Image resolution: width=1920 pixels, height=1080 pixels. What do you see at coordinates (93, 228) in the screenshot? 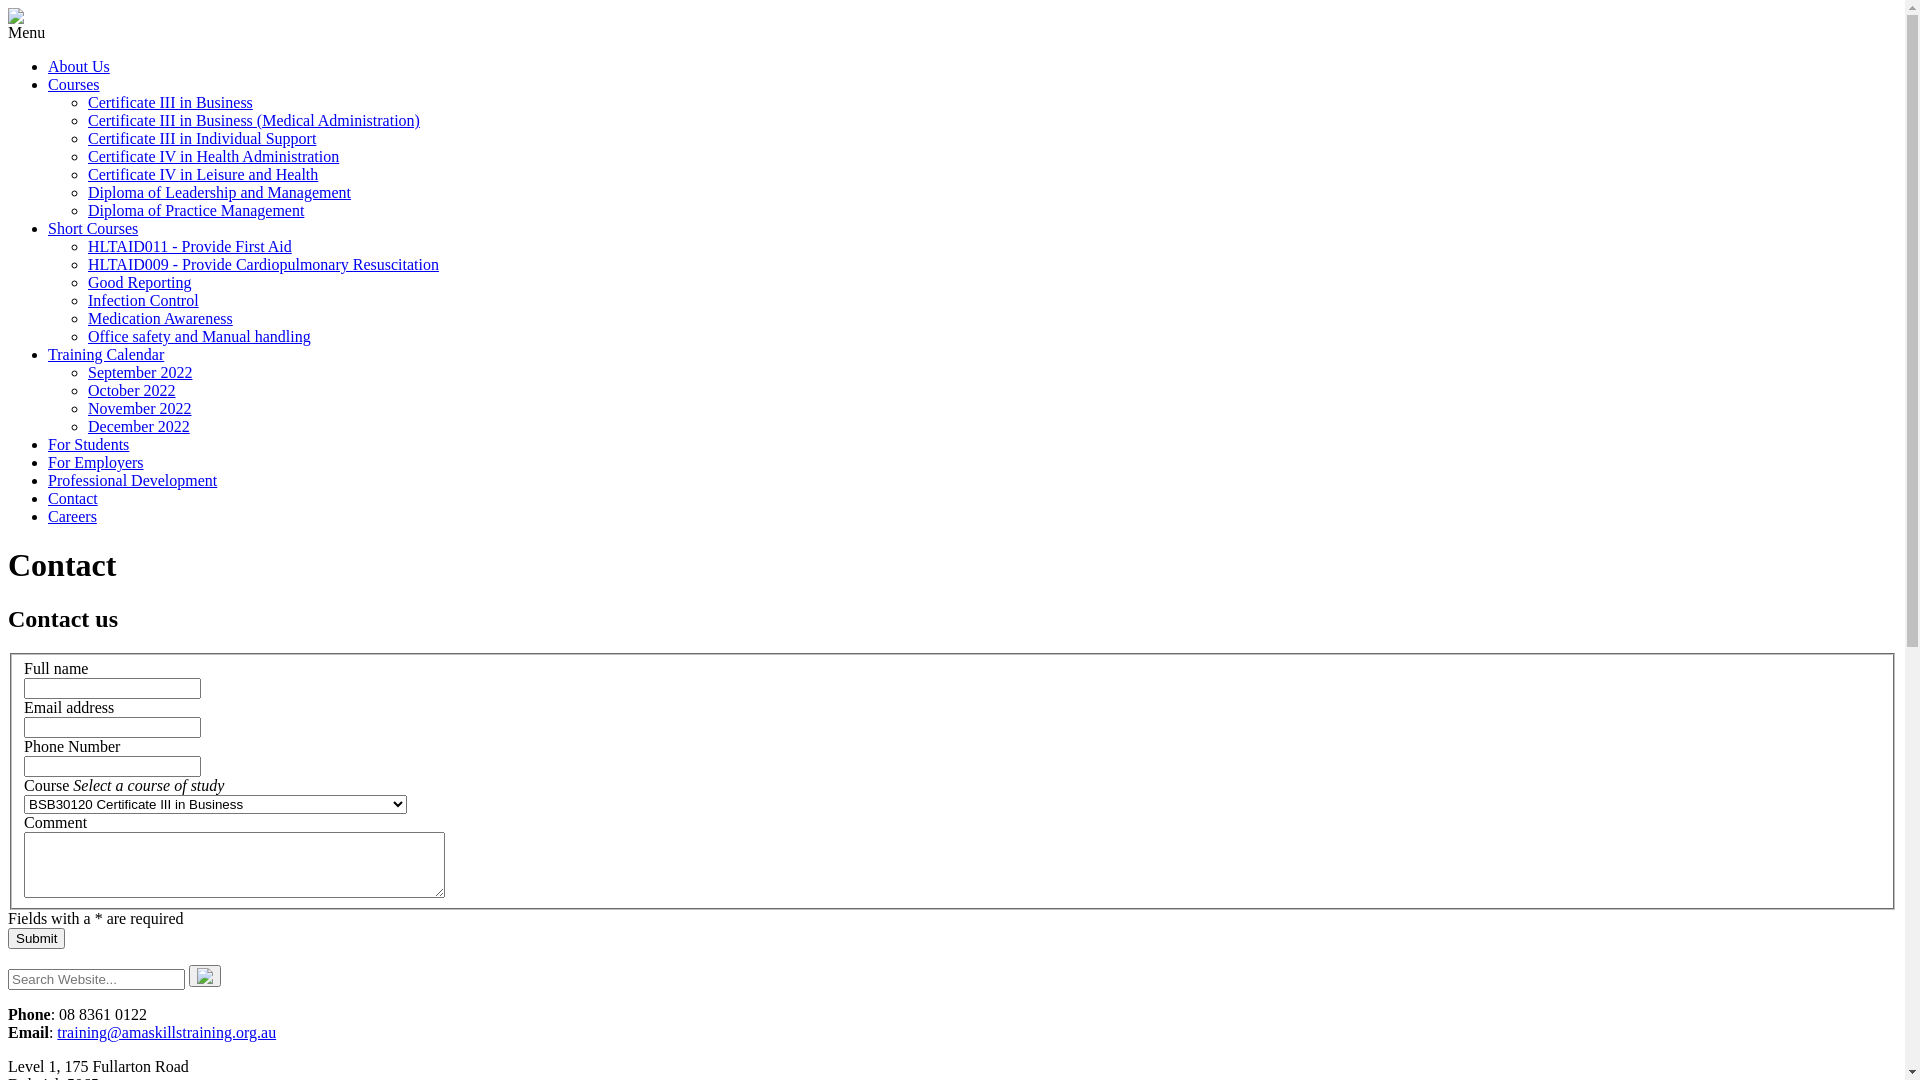
I see `Short Courses` at bounding box center [93, 228].